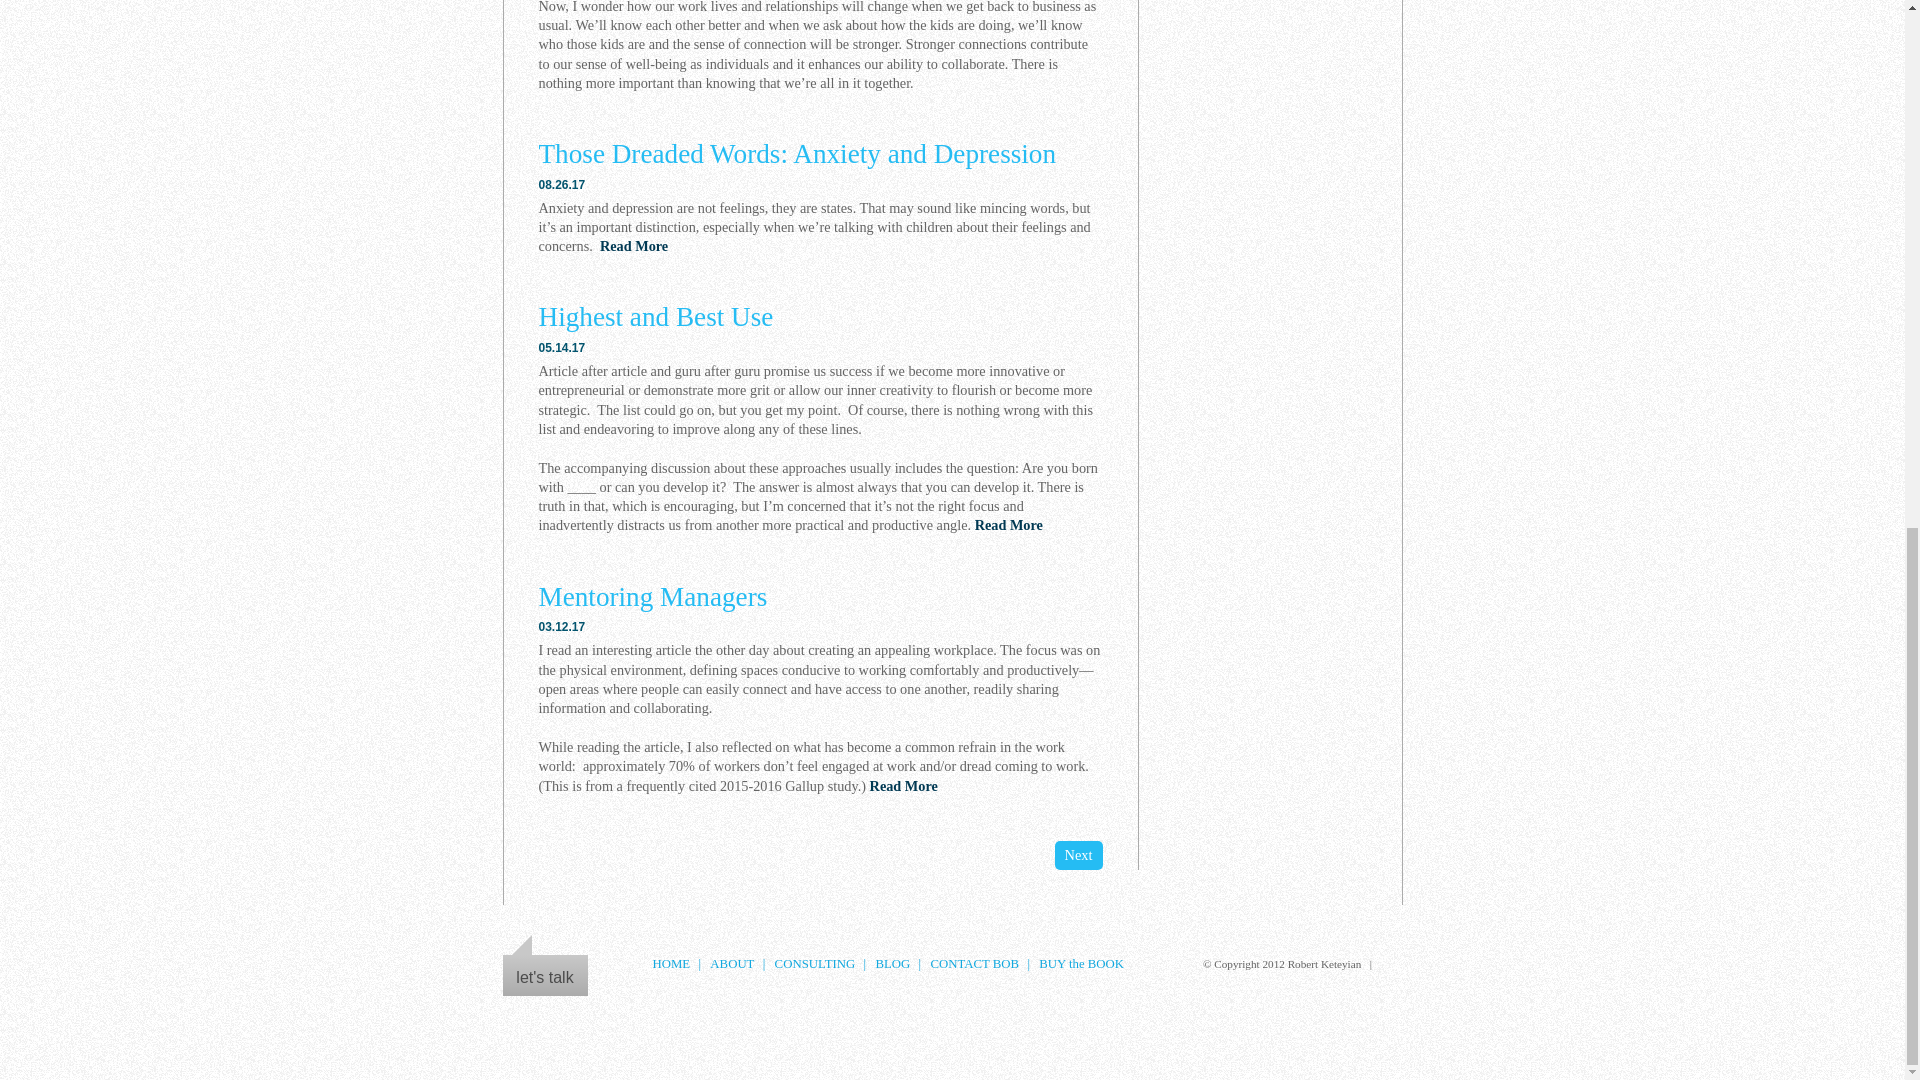  I want to click on HOME, so click(670, 963).